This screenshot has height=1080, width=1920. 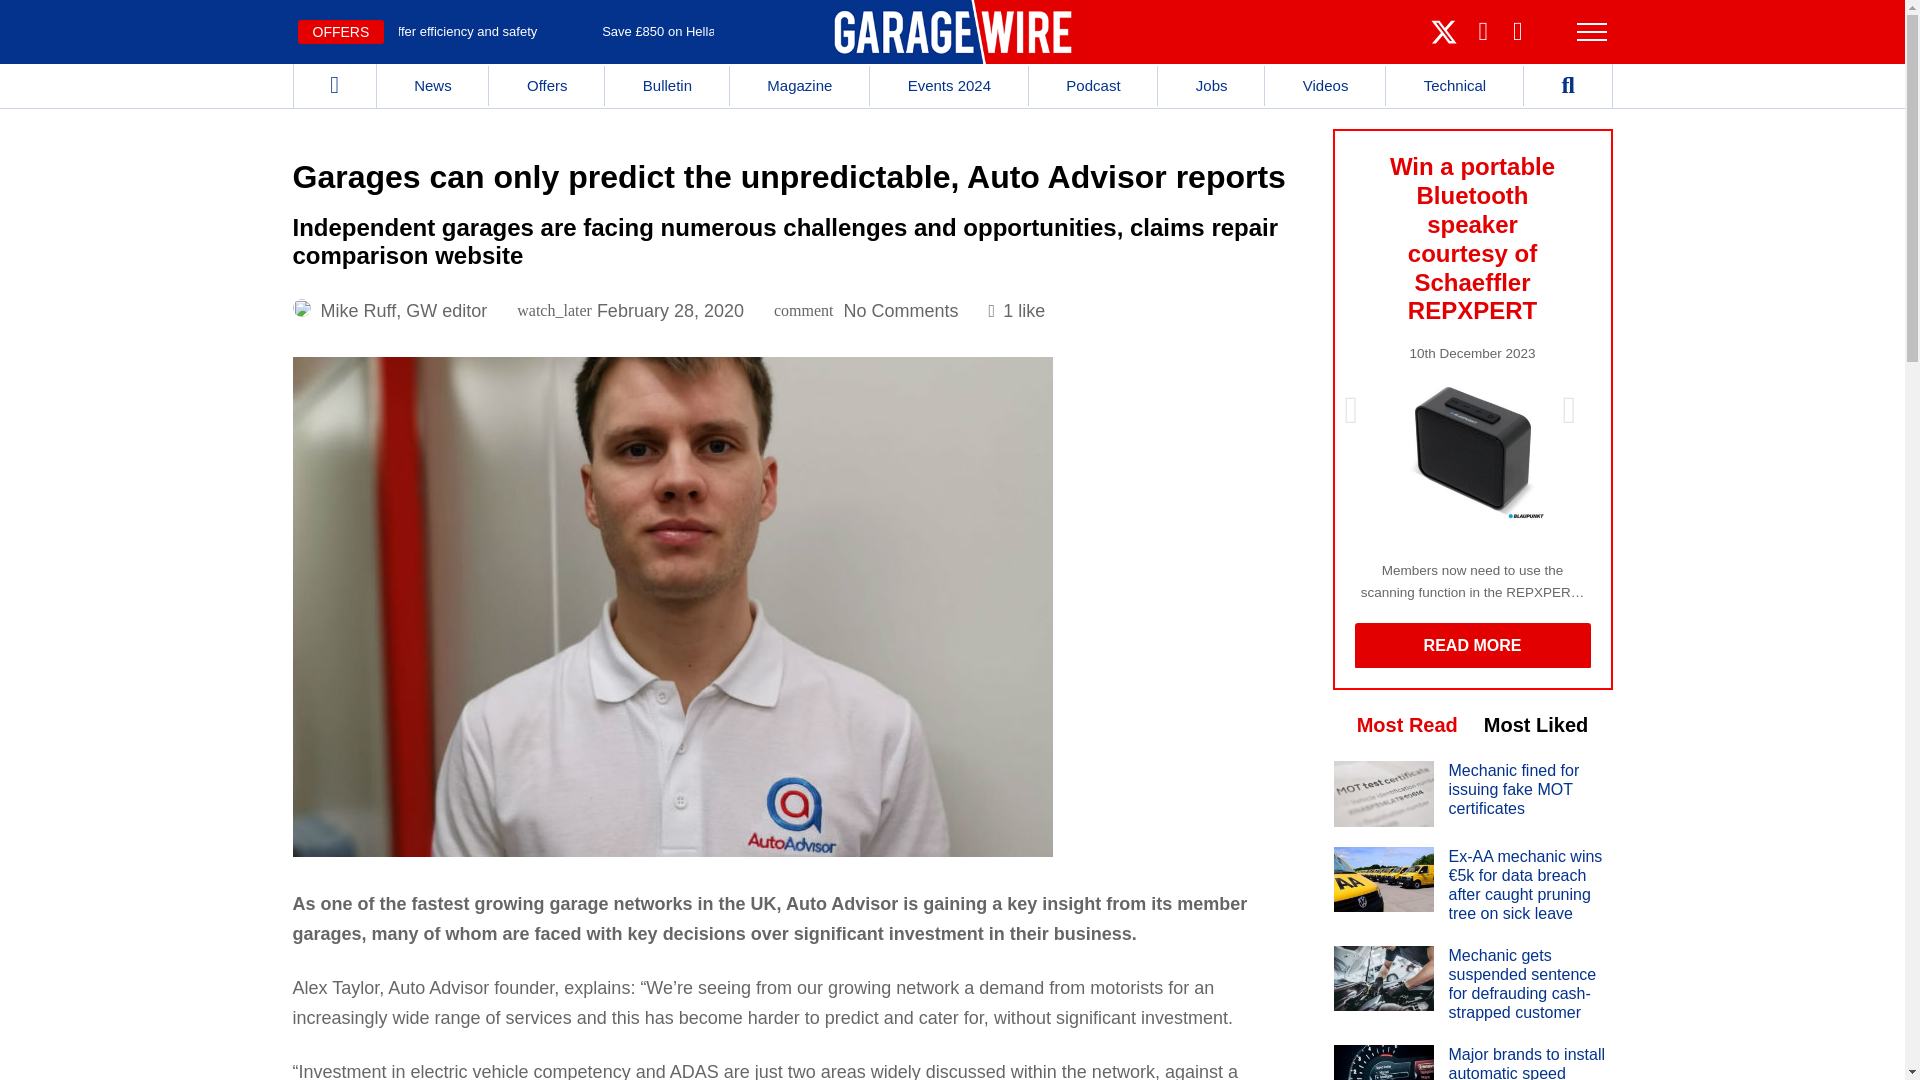 I want to click on Magazine, so click(x=799, y=85).